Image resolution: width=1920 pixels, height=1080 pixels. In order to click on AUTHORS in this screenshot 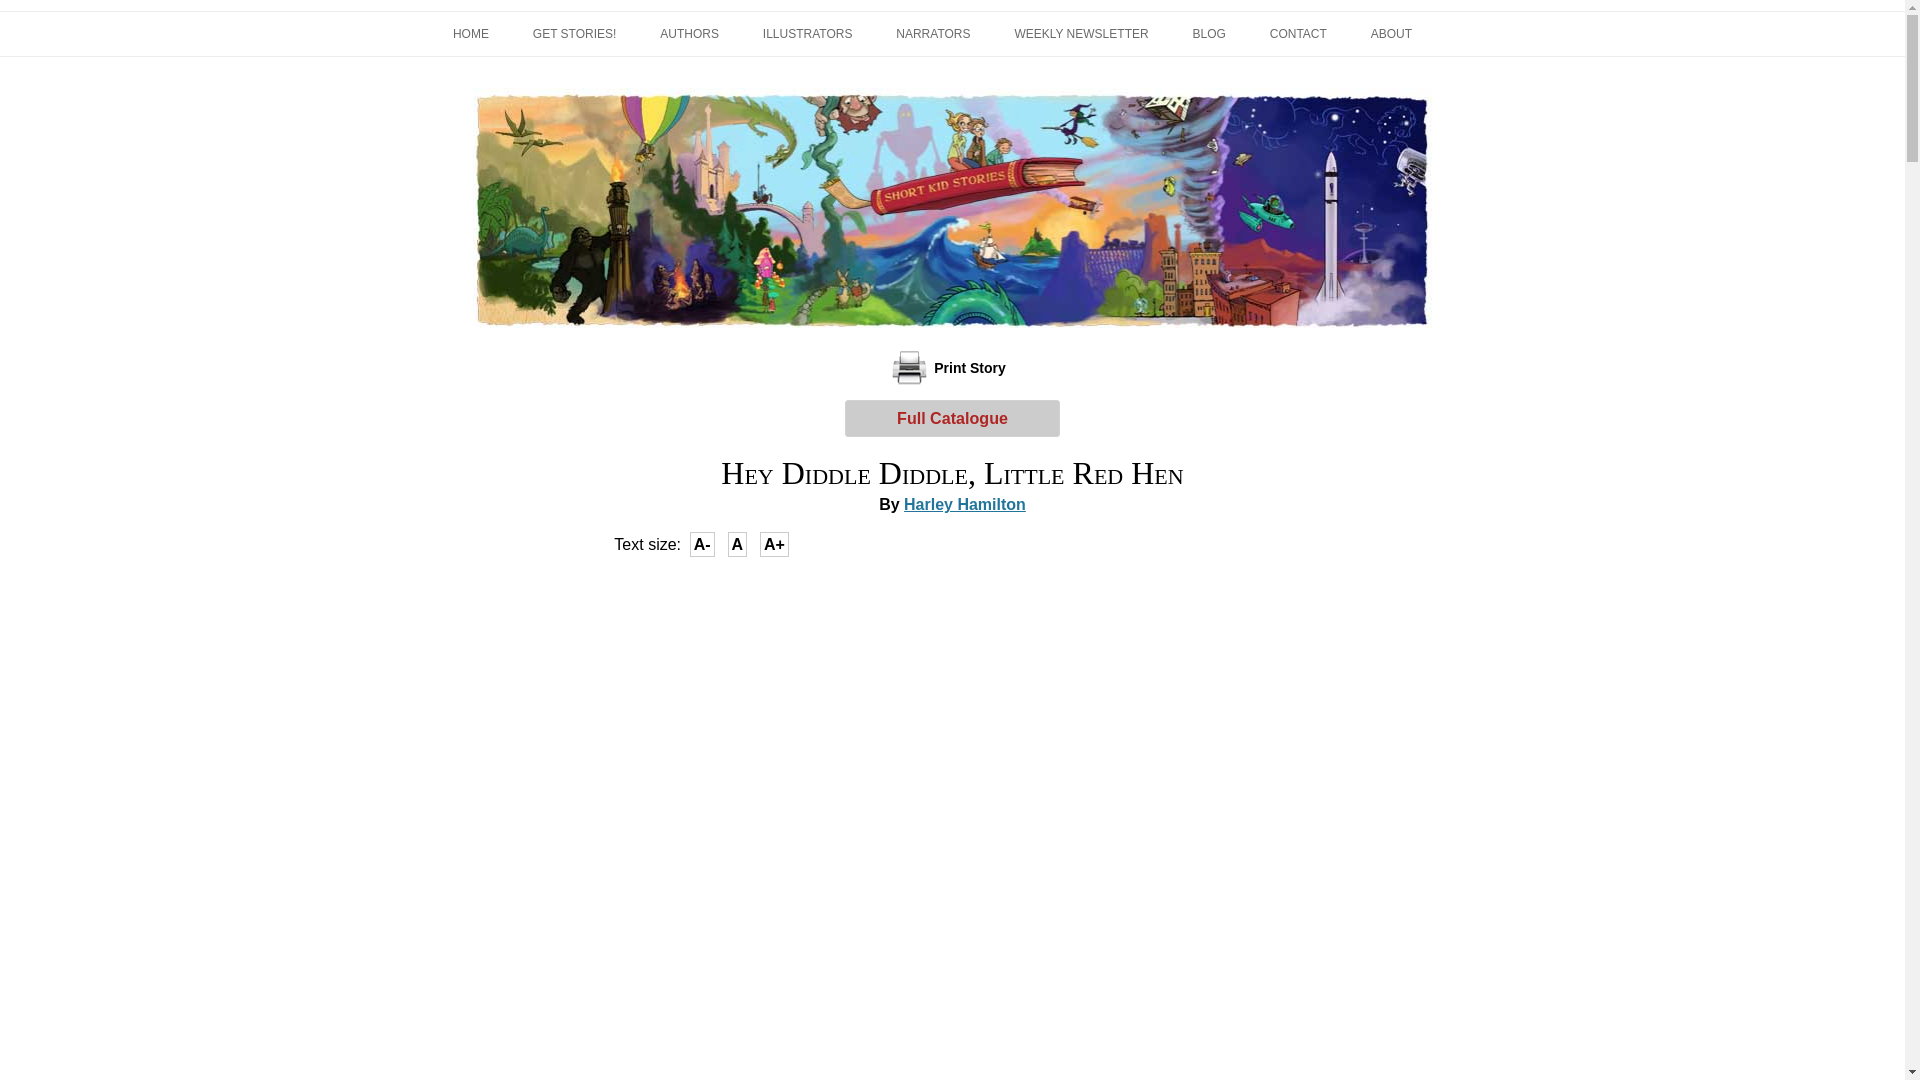, I will do `click(689, 34)`.